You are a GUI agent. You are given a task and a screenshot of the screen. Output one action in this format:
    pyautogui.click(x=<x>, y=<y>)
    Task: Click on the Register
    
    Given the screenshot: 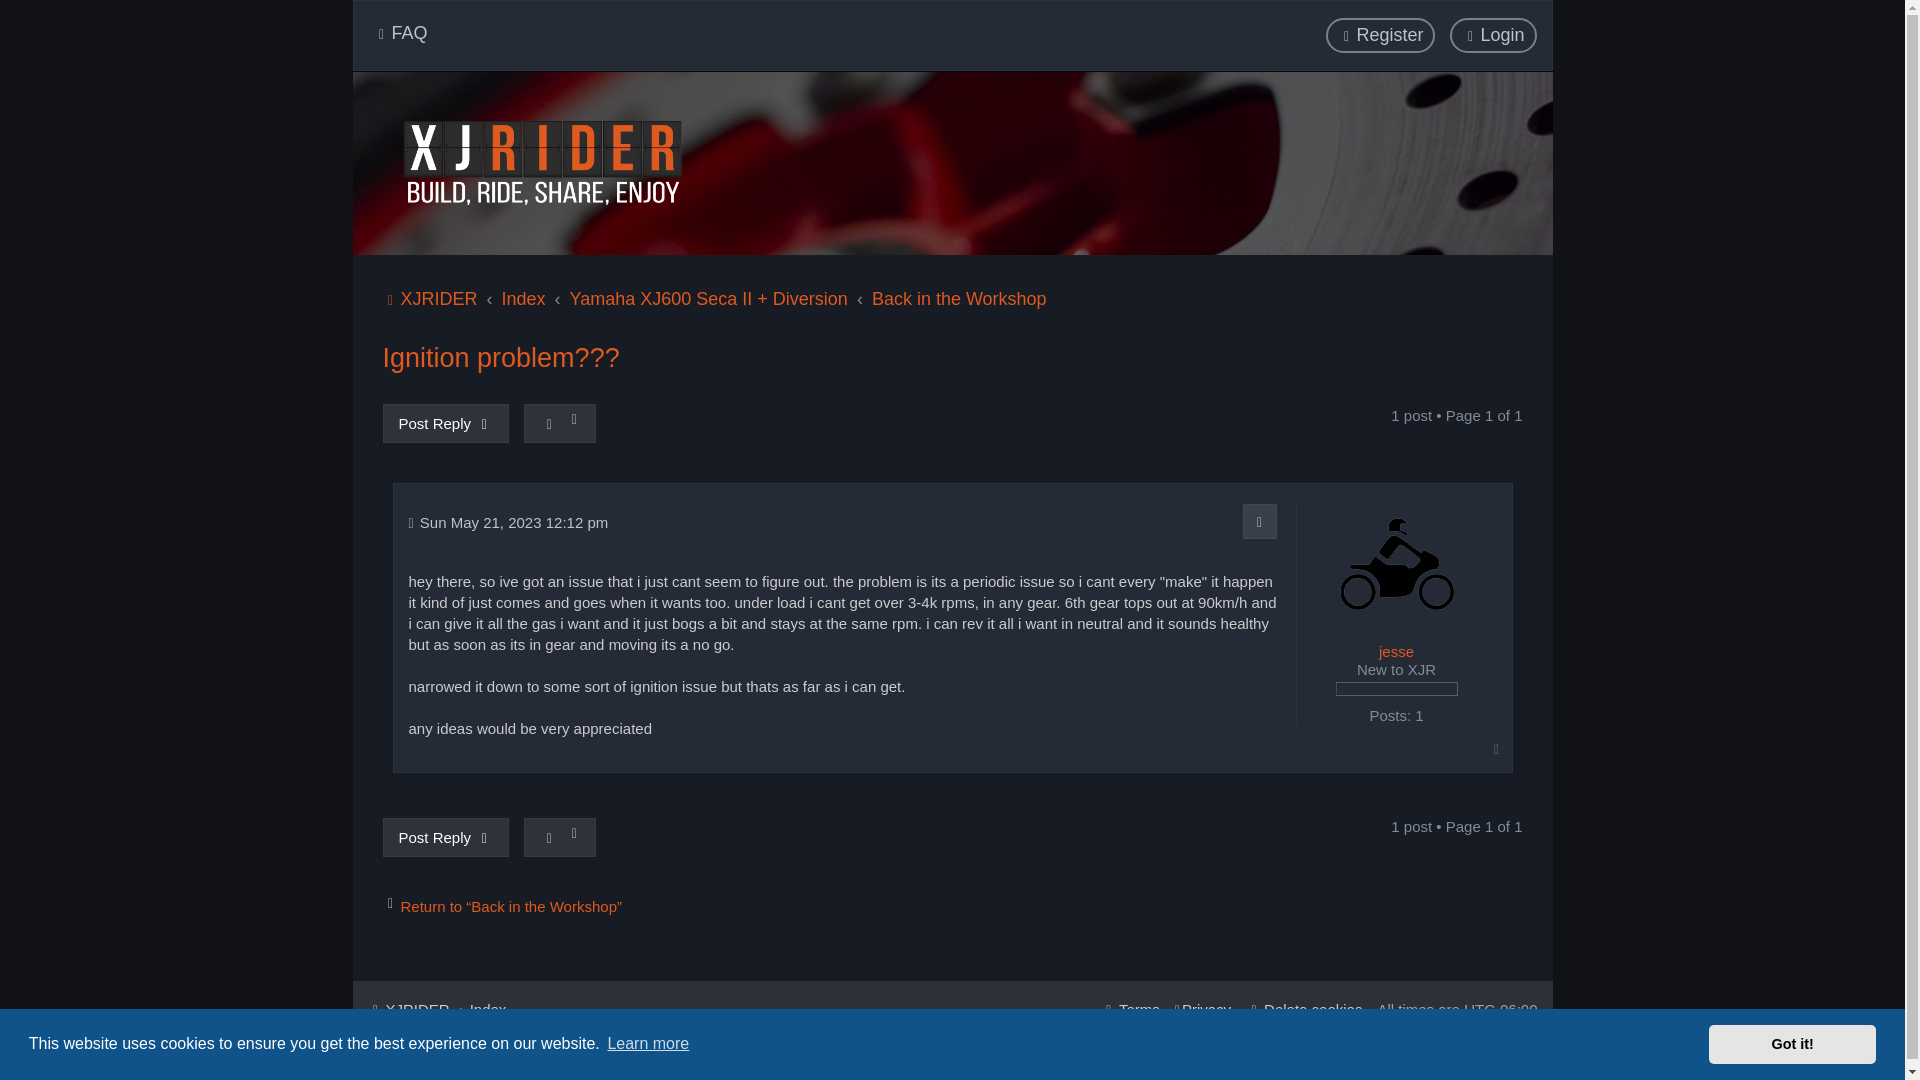 What is the action you would take?
    pyautogui.click(x=1380, y=35)
    